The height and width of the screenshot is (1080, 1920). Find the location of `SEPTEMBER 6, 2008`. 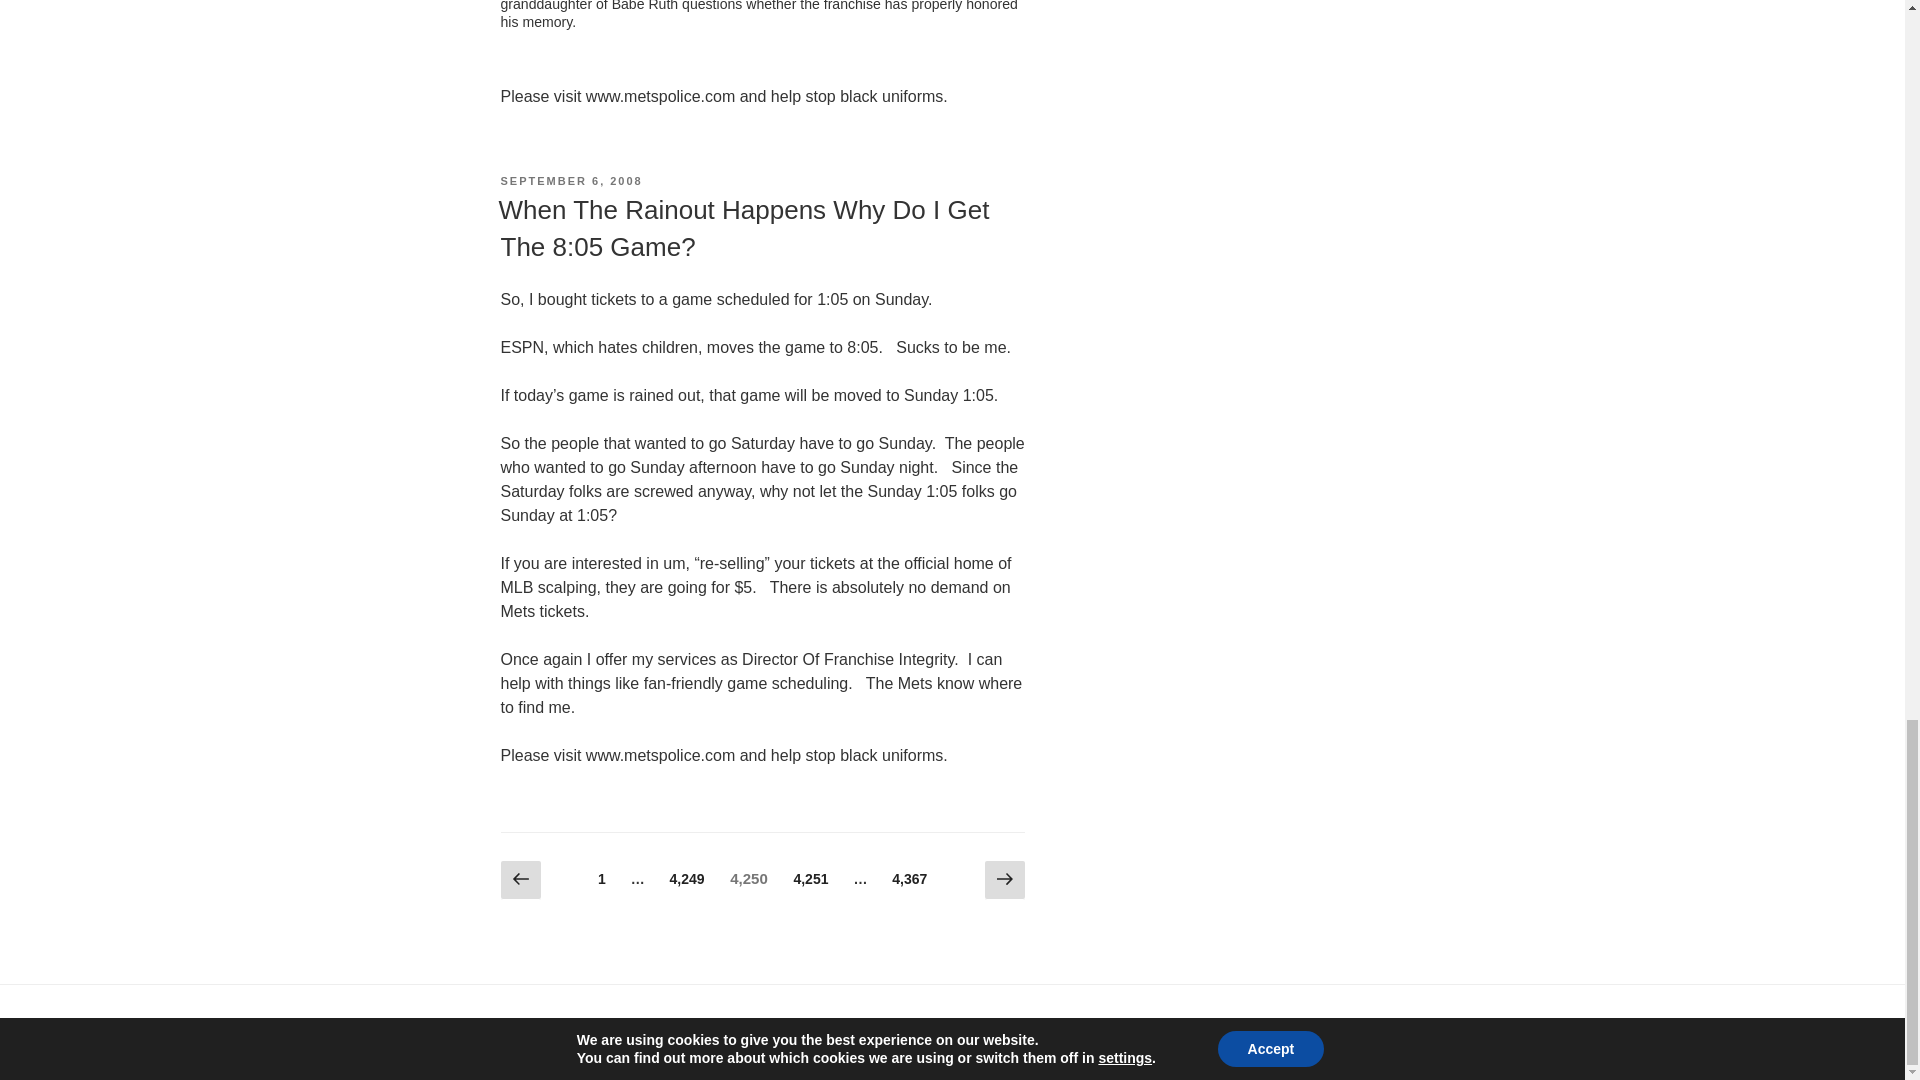

SEPTEMBER 6, 2008 is located at coordinates (742, 228).